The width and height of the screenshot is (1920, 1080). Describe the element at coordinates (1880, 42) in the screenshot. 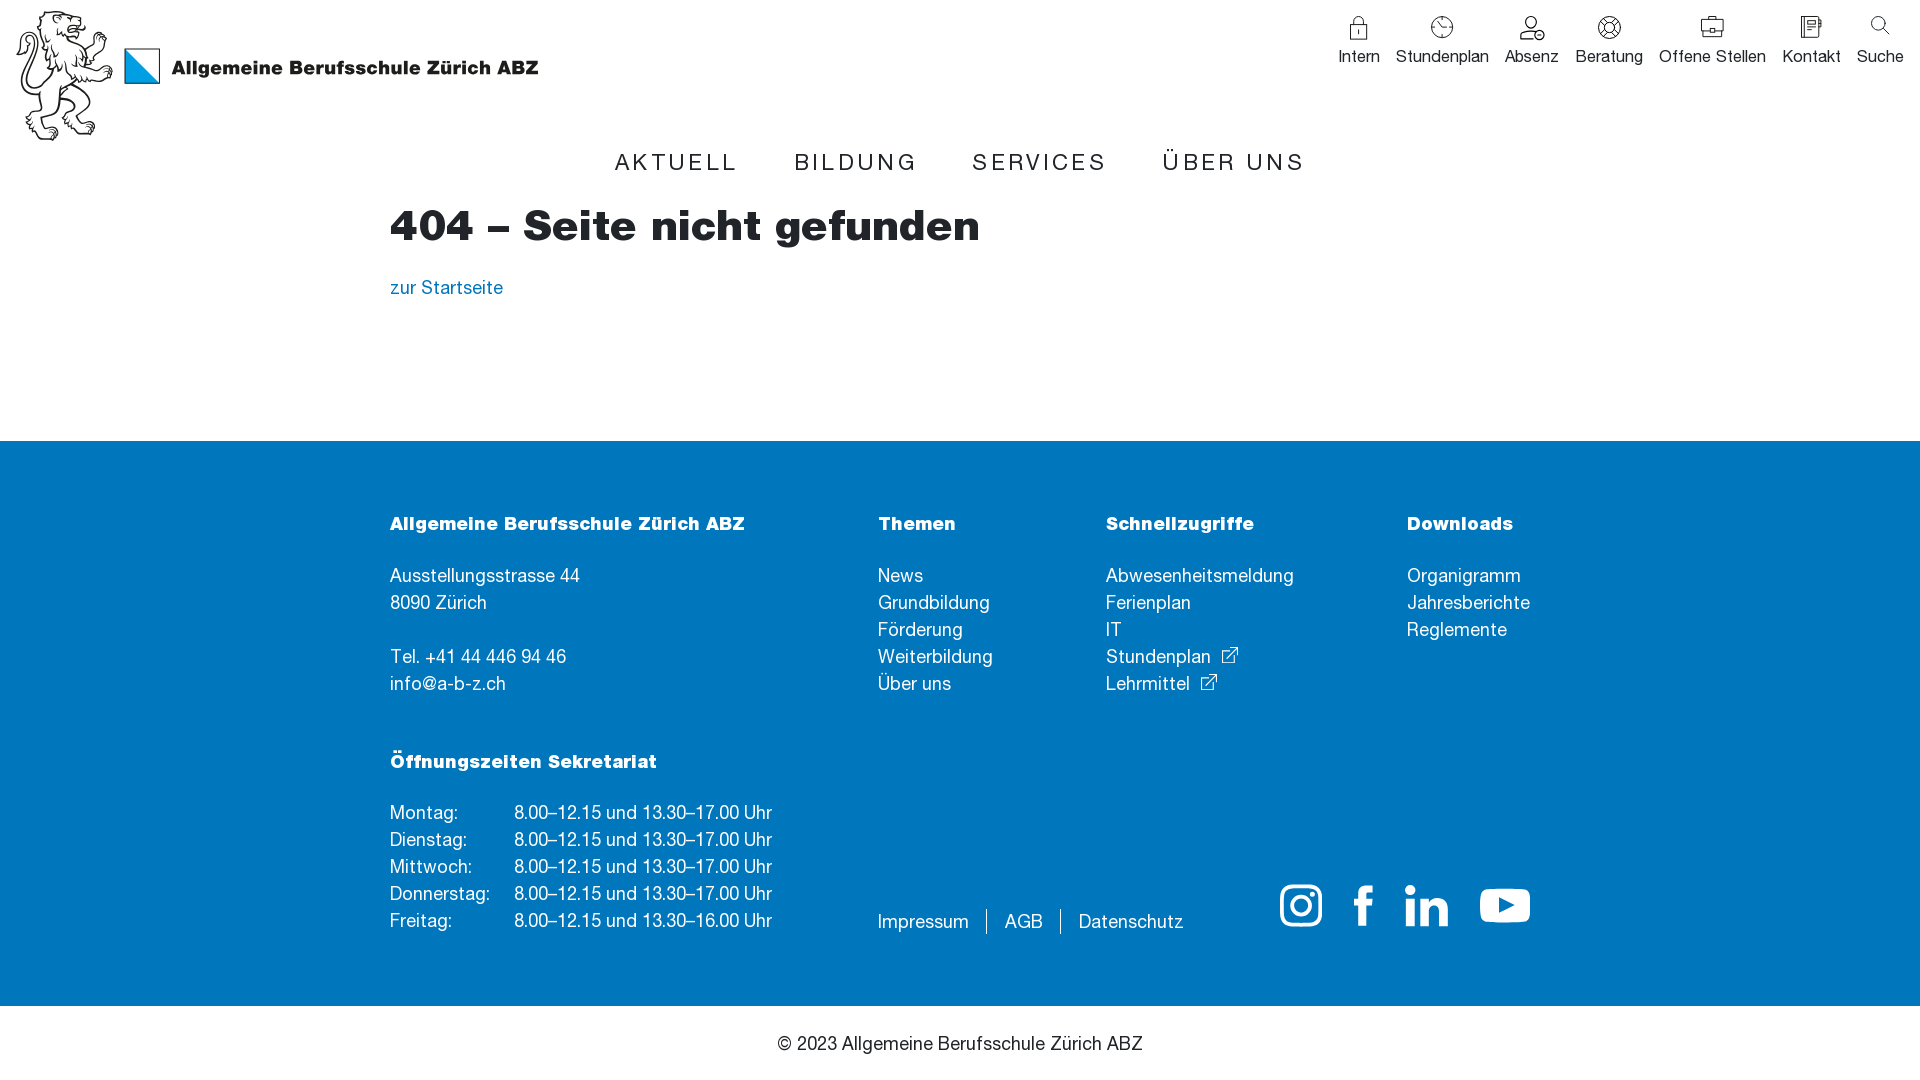

I see `Suche` at that location.